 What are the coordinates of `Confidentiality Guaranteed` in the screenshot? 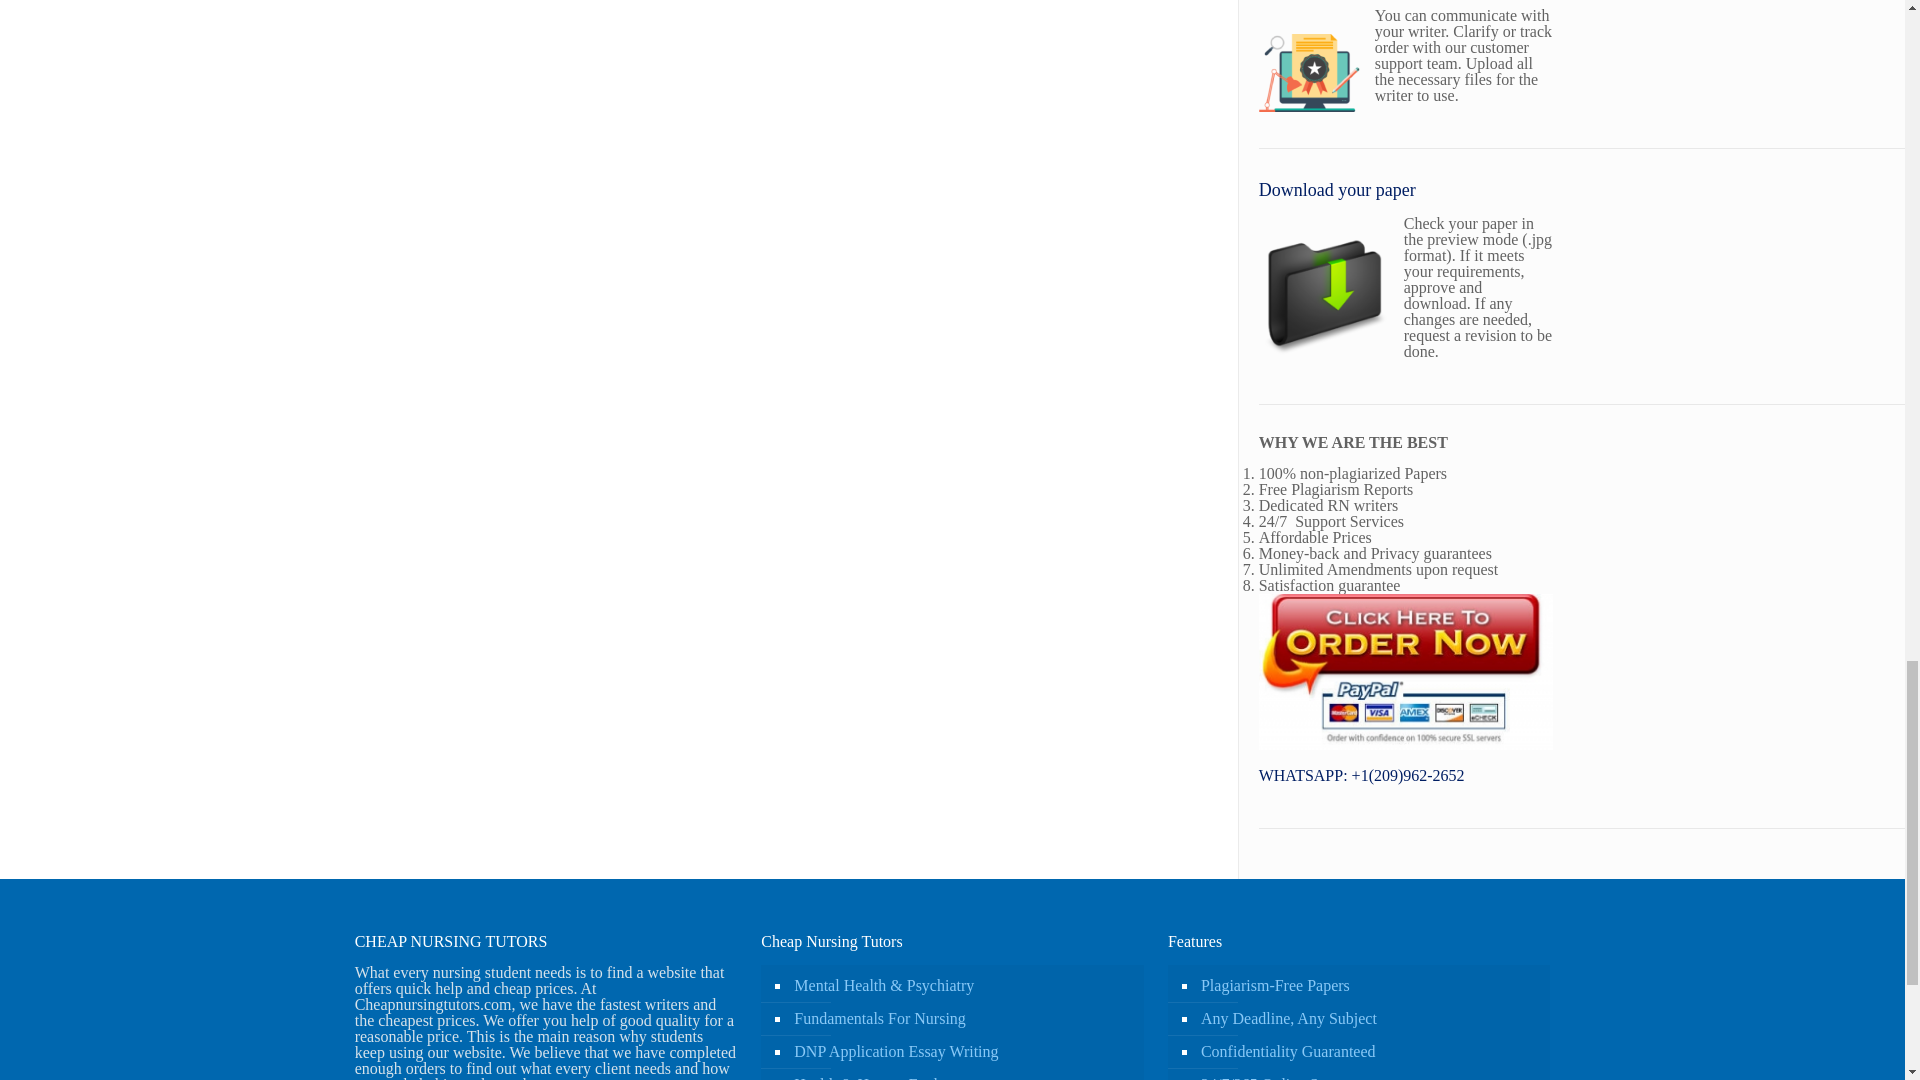 It's located at (1368, 1052).